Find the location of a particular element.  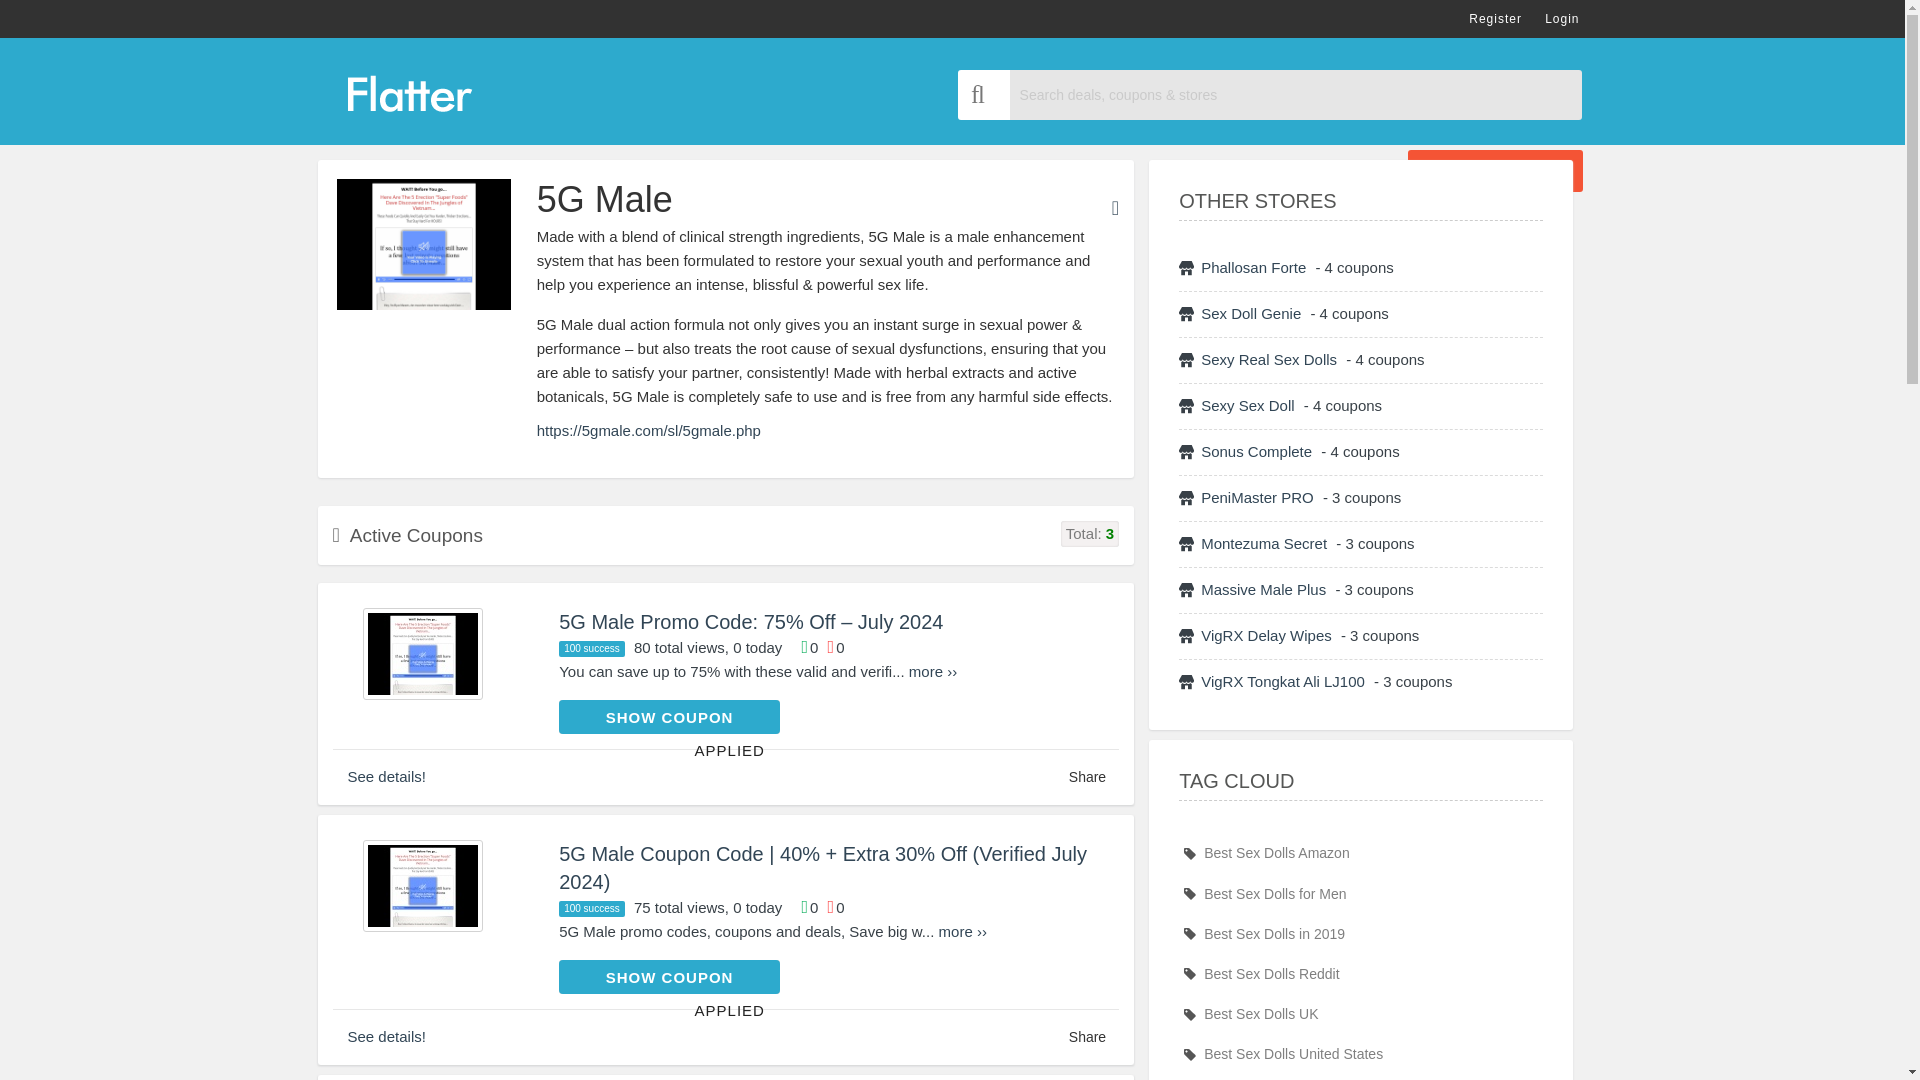

SHOW COUPON is located at coordinates (668, 716).